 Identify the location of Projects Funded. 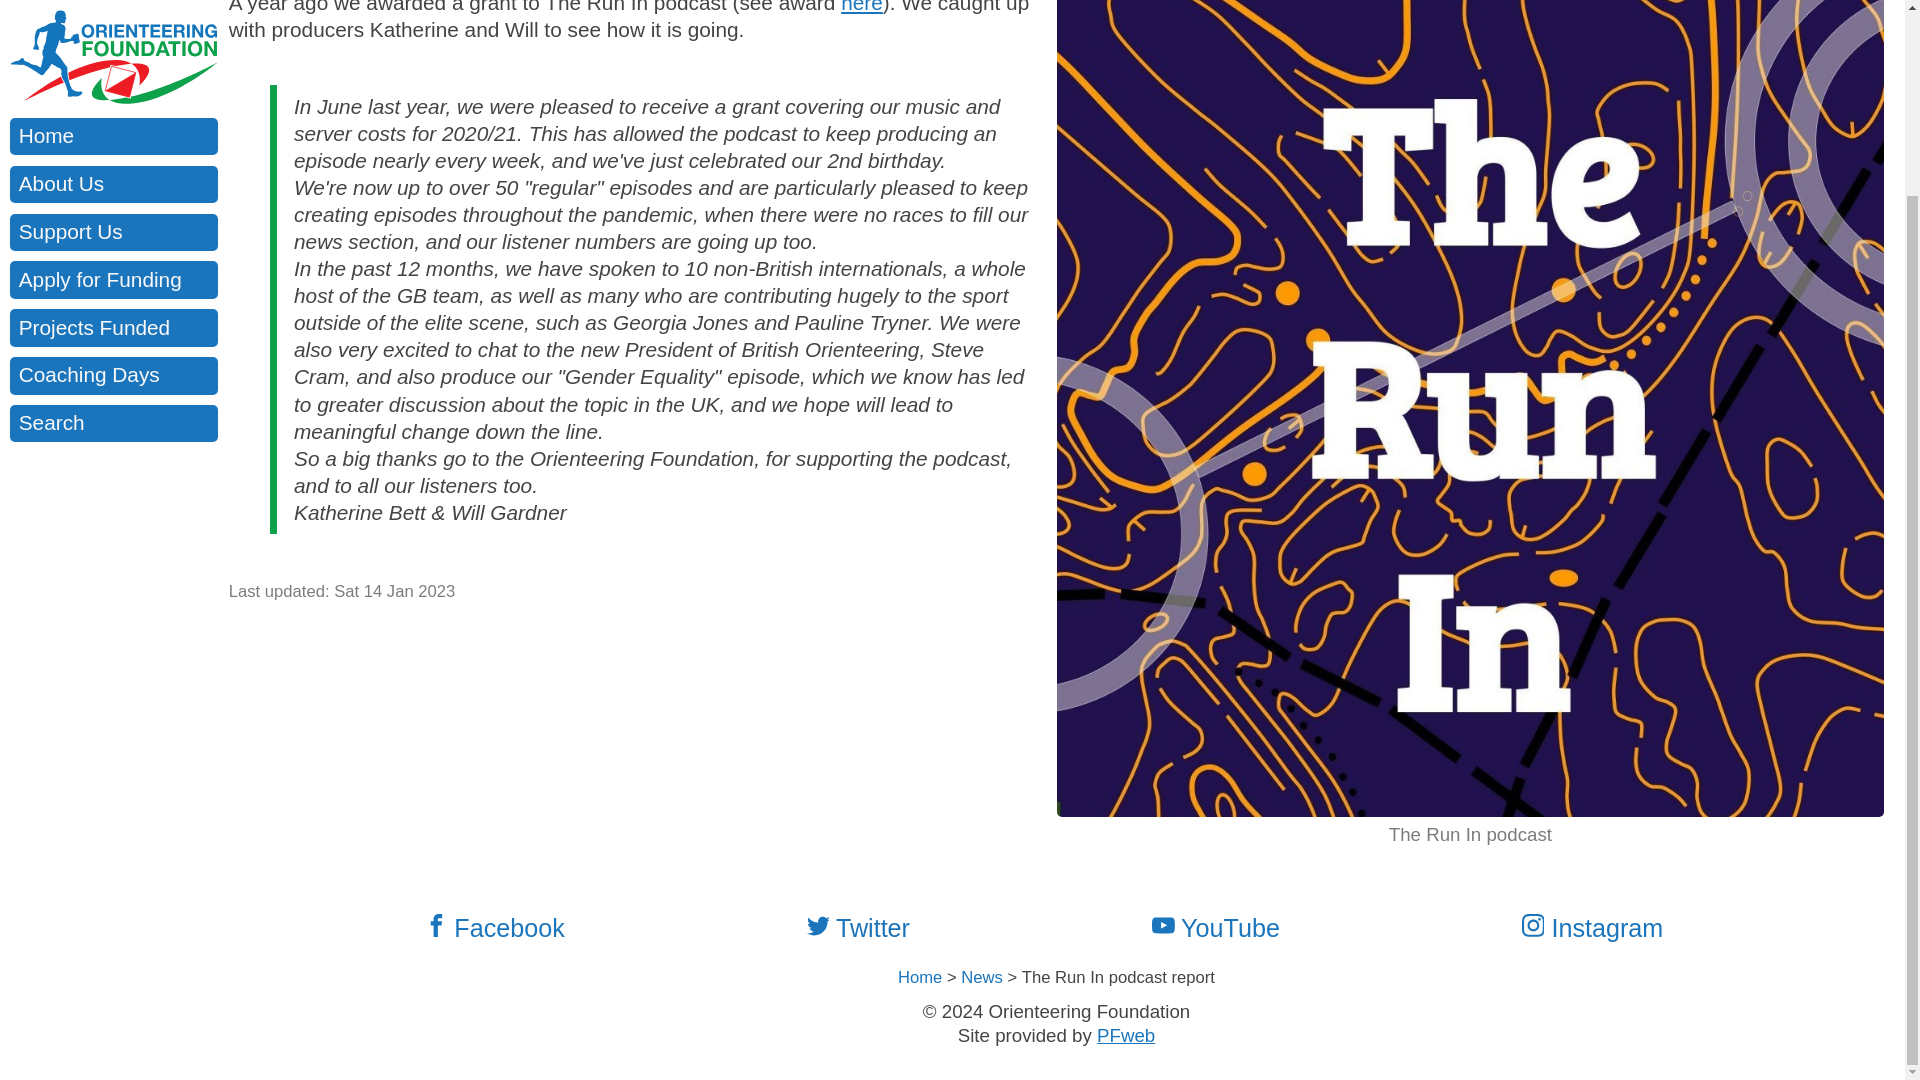
(114, 102).